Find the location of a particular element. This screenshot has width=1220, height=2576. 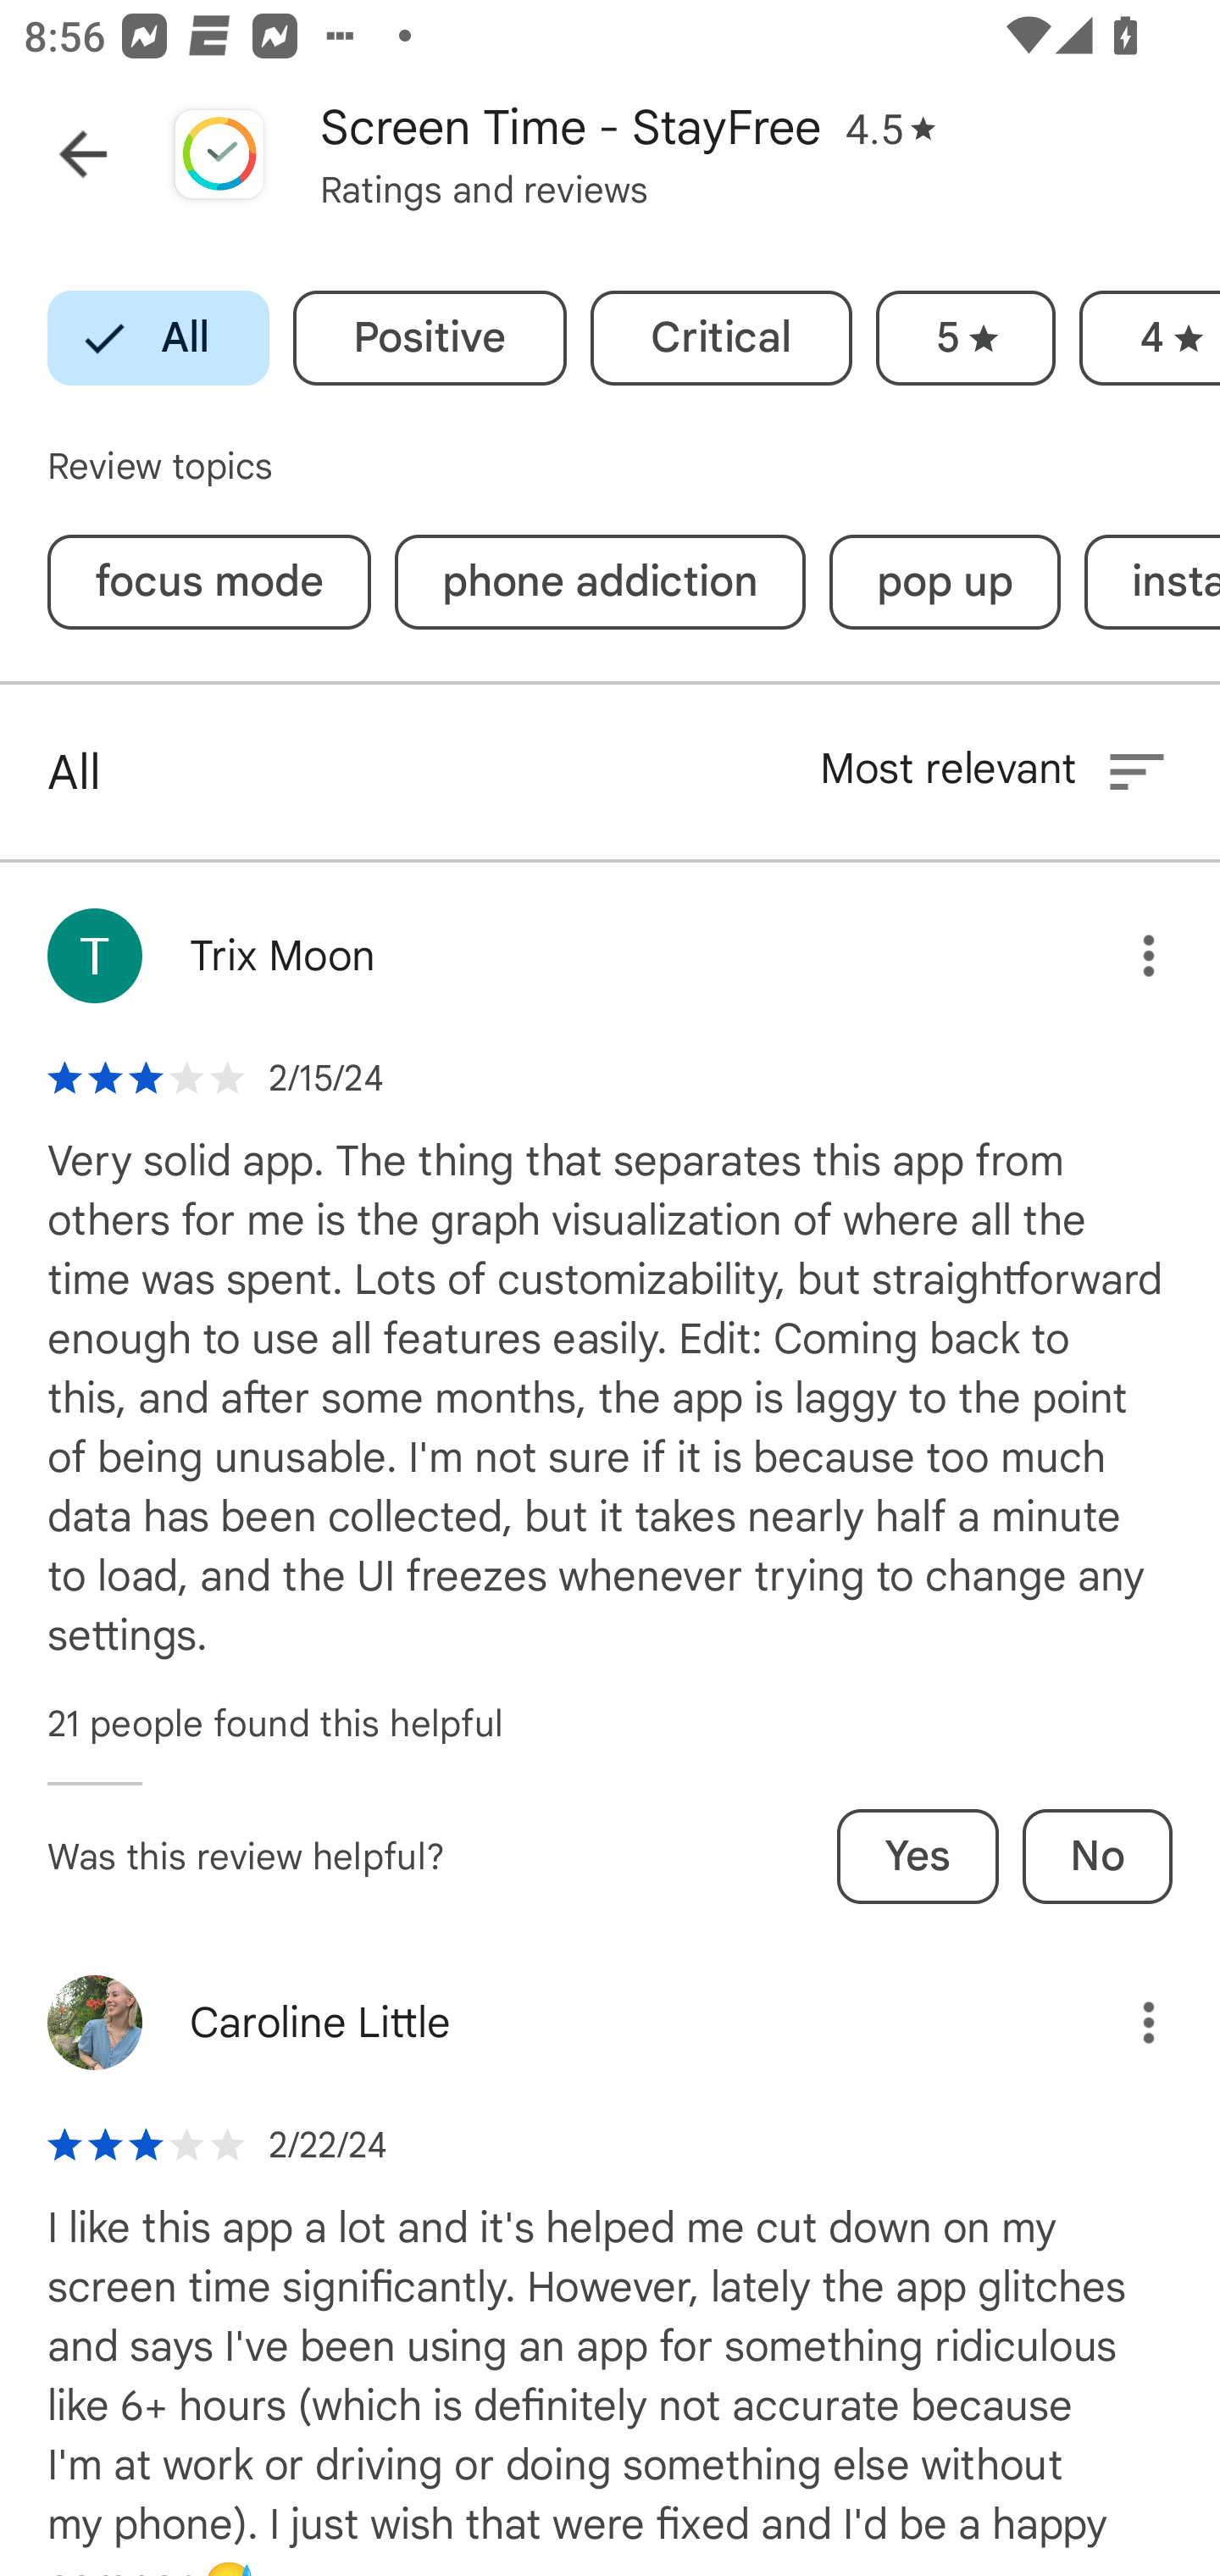

Options is located at coordinates (1124, 2024).